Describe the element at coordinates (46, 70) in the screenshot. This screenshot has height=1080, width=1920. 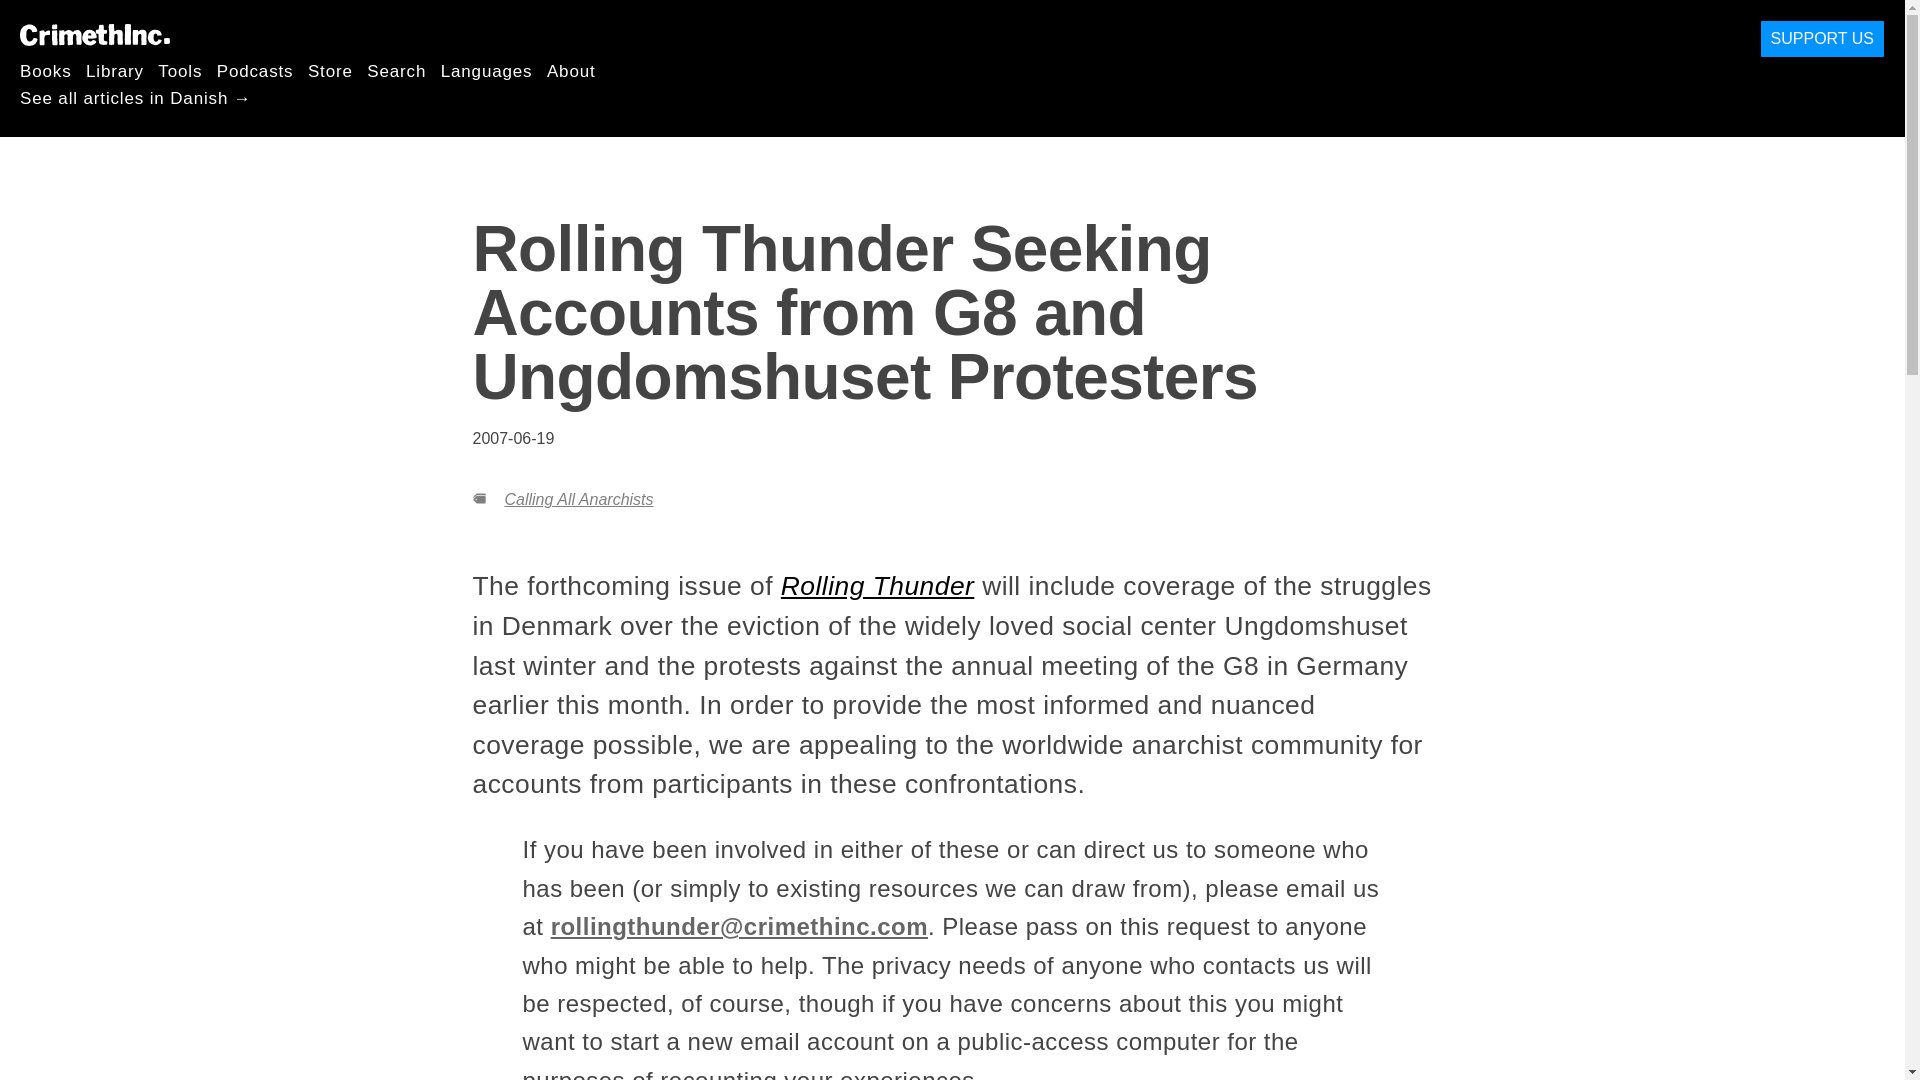
I see `Books` at that location.